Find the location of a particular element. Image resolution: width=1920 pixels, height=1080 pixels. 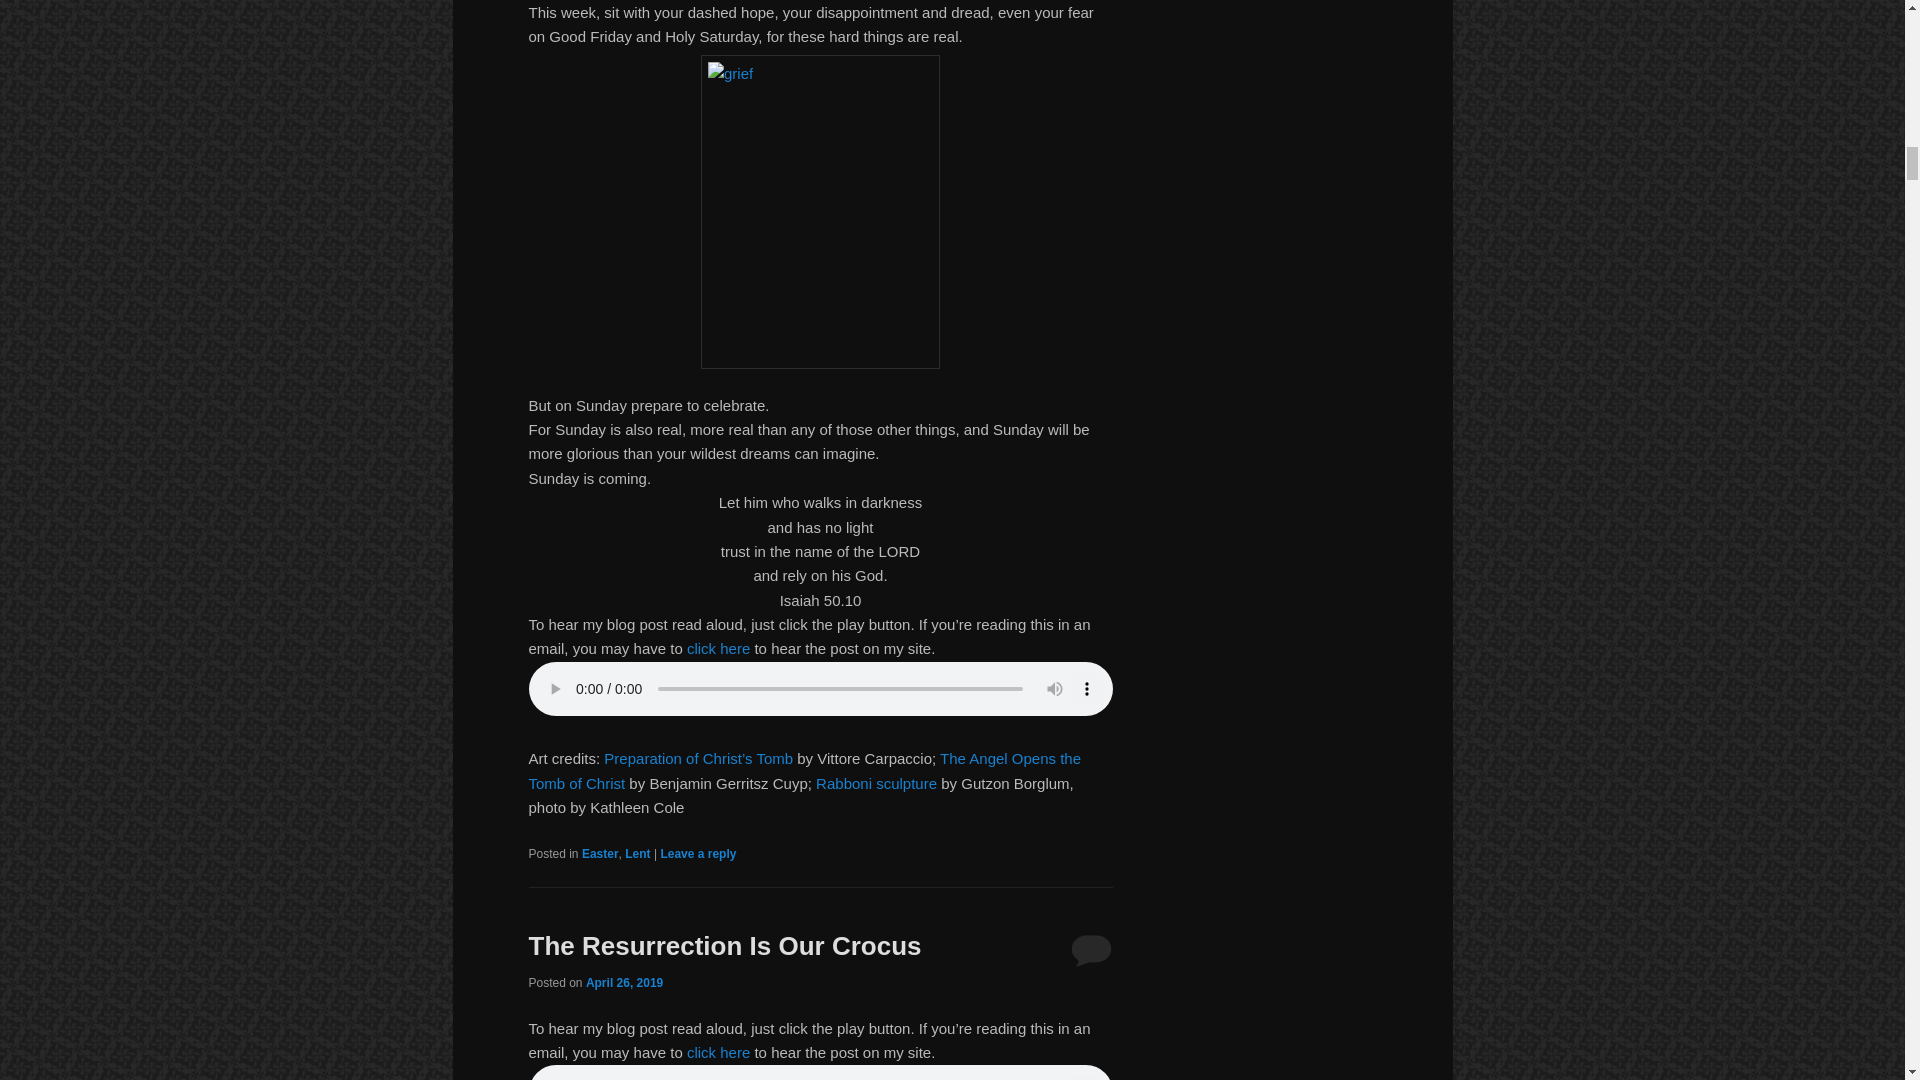

Rabboni sculpture is located at coordinates (876, 783).